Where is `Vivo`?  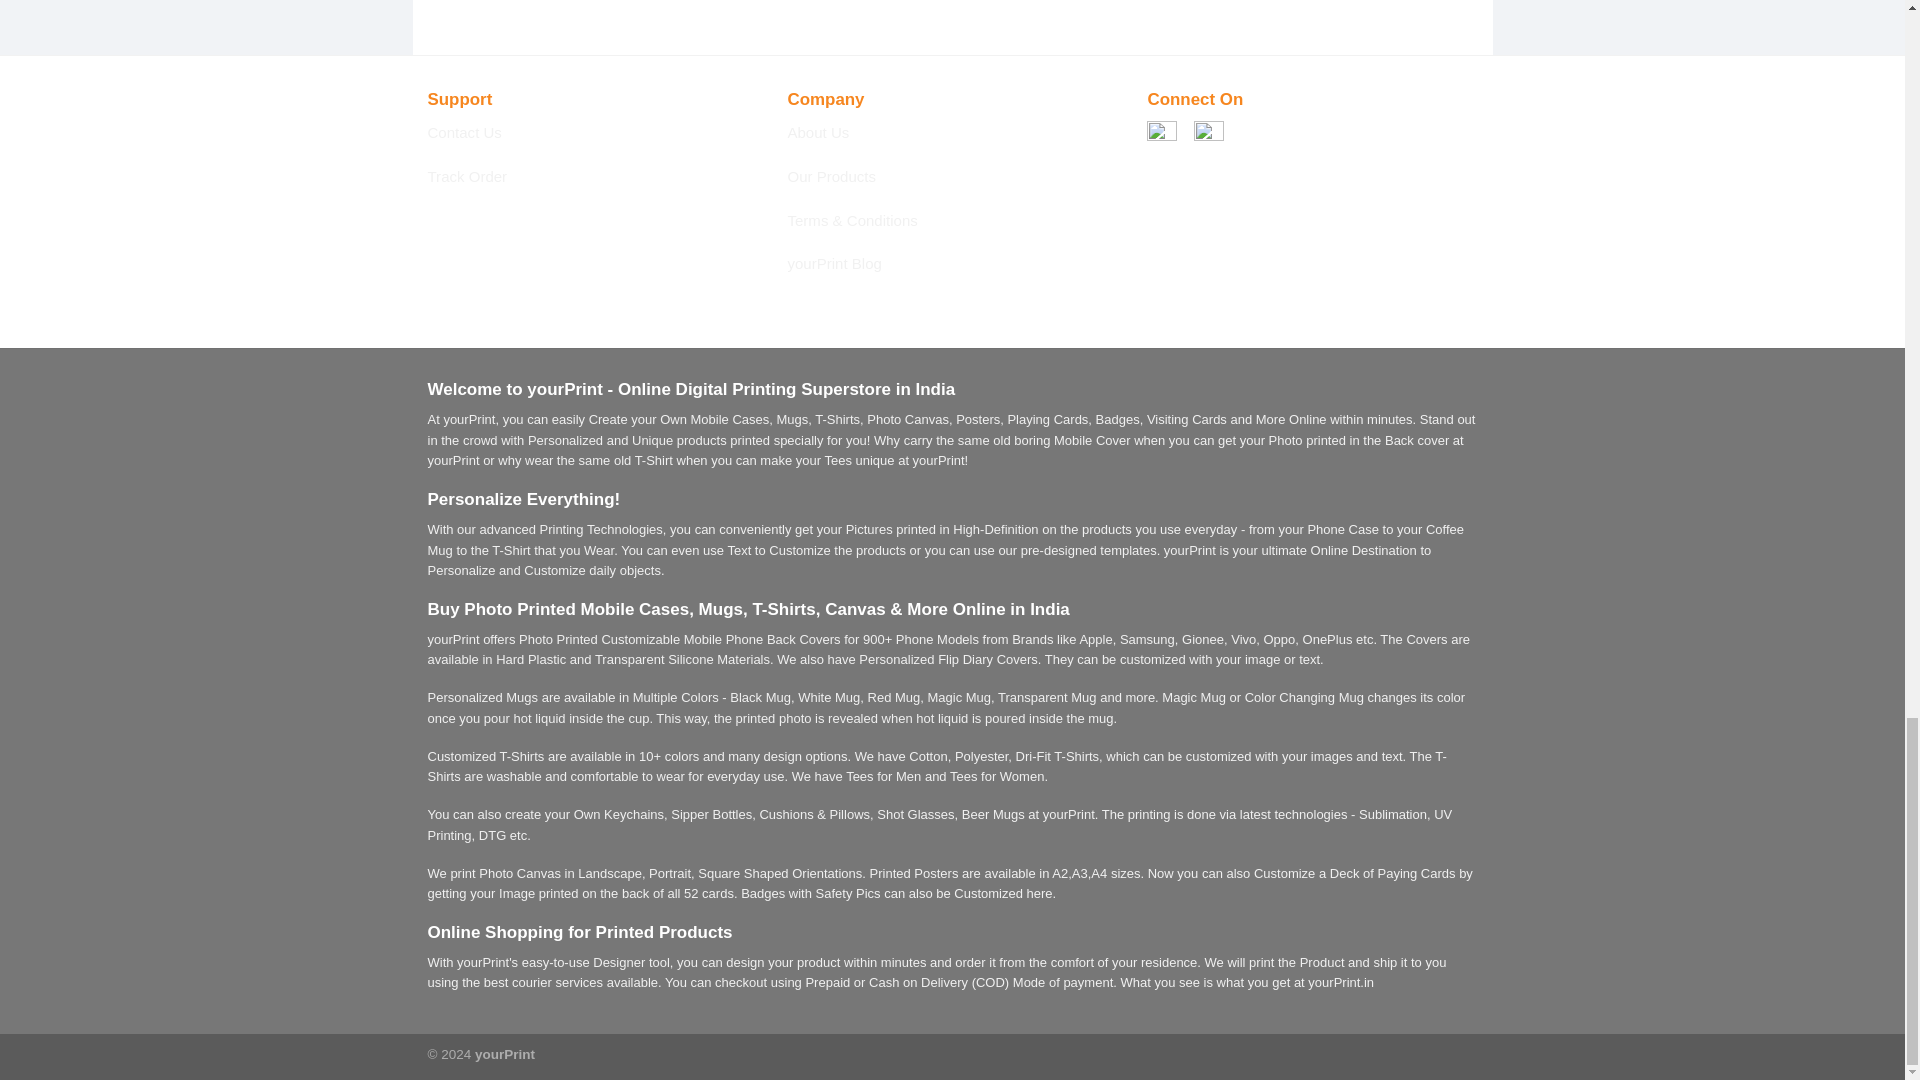
Vivo is located at coordinates (1242, 638).